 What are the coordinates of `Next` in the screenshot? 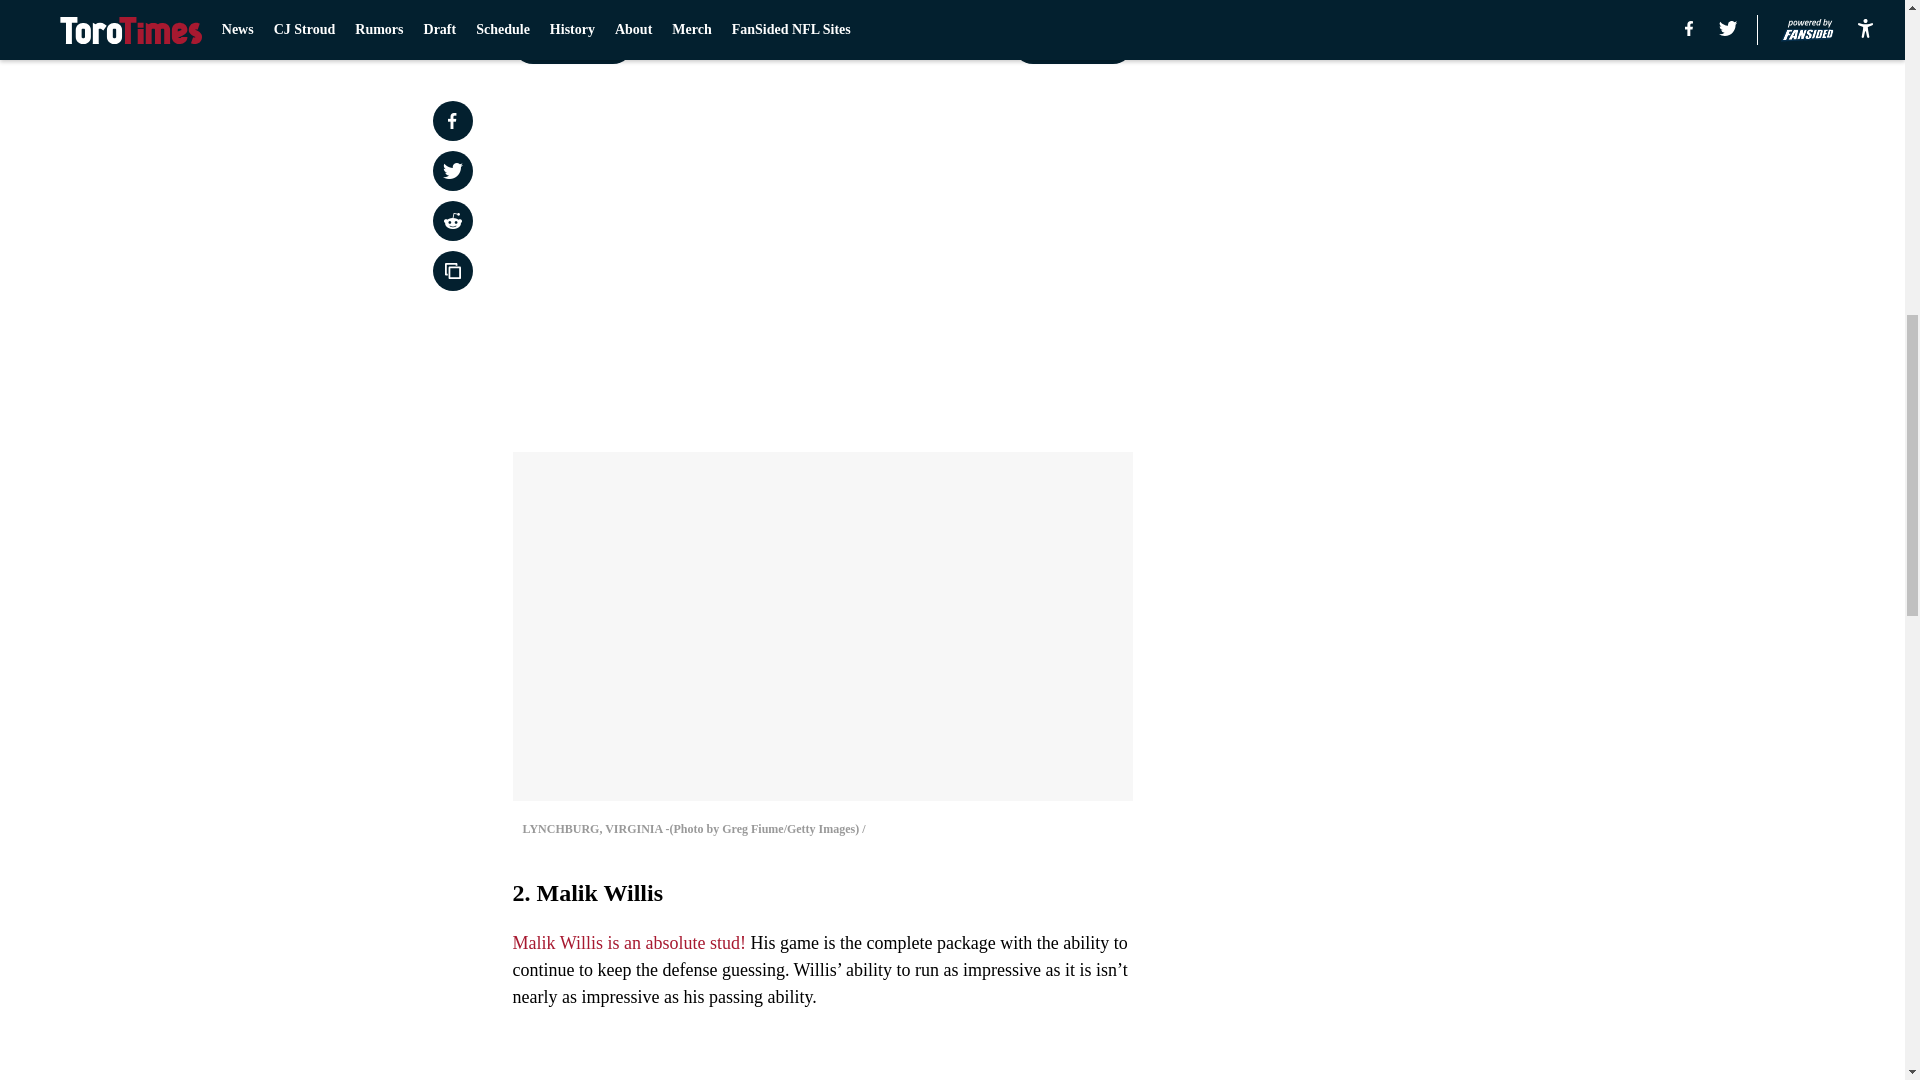 It's located at (1072, 43).